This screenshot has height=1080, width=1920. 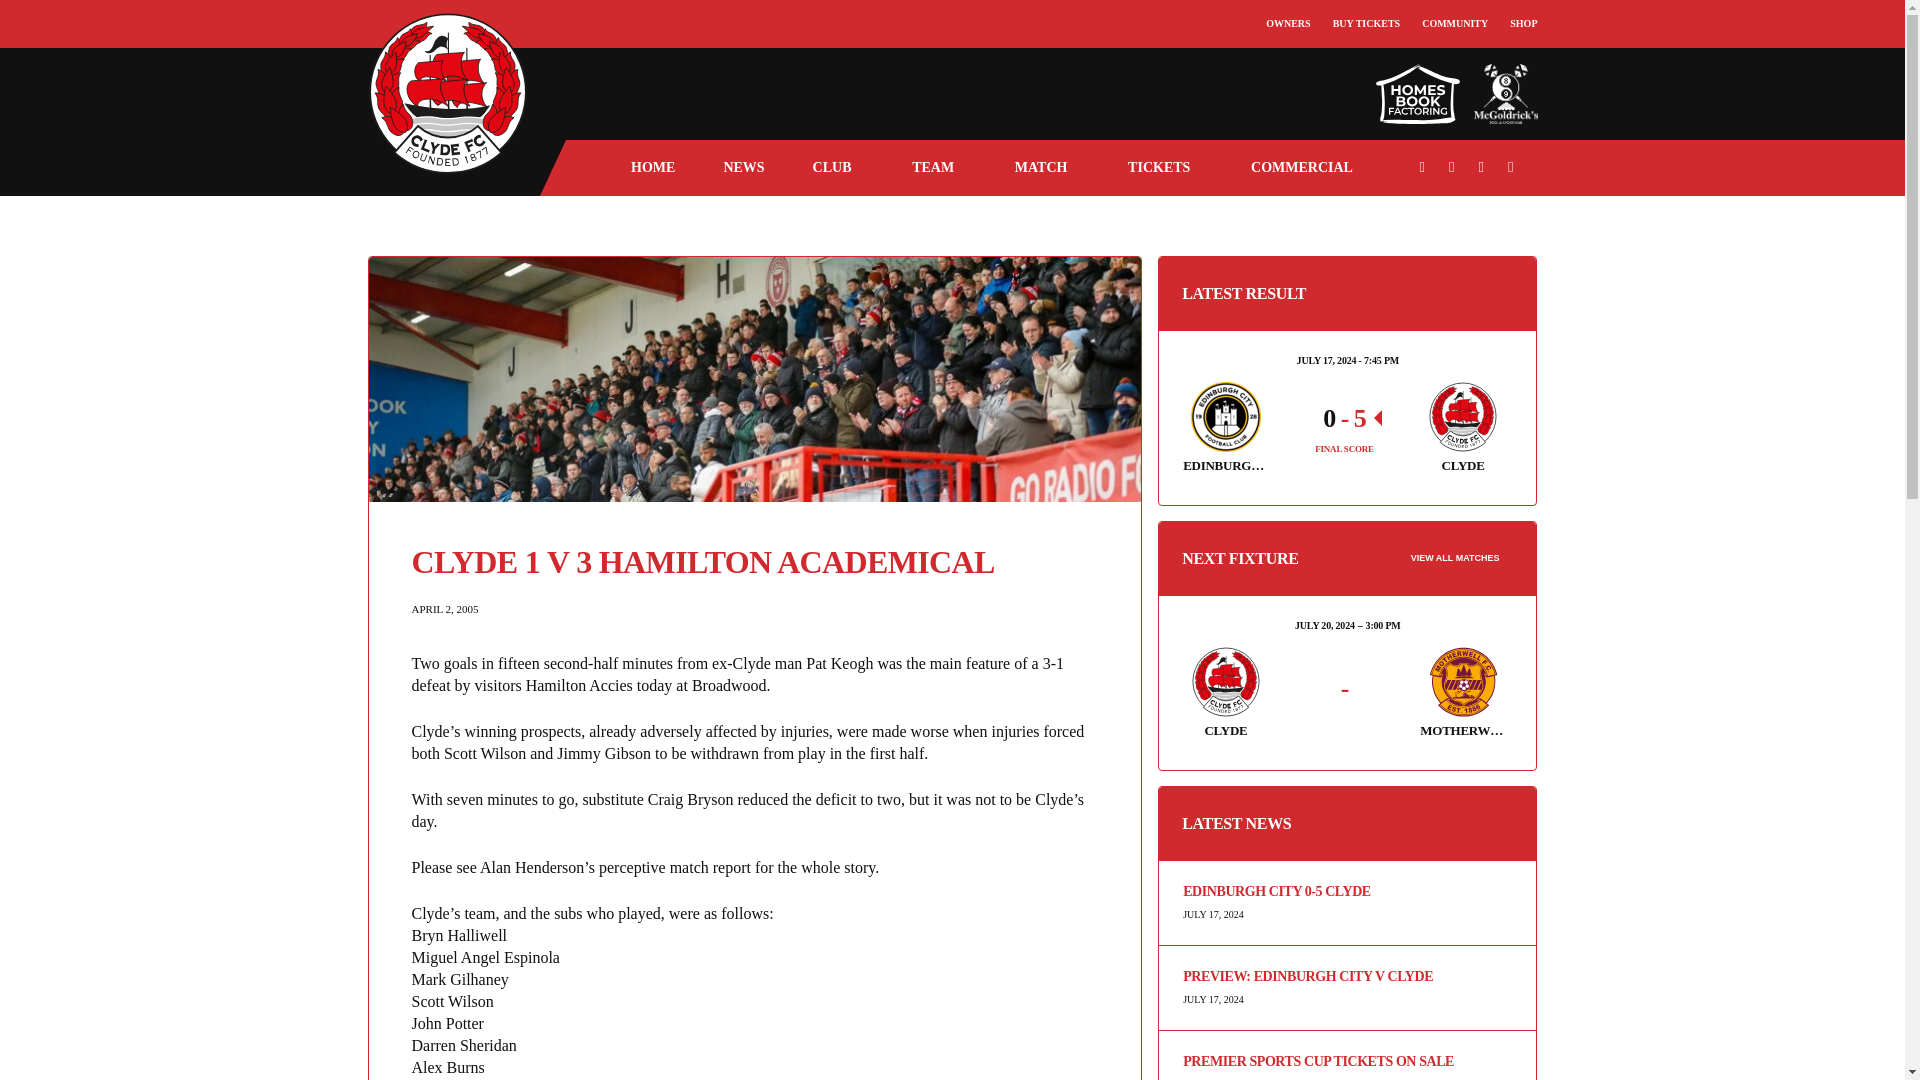 I want to click on OWNERS, so click(x=1287, y=24).